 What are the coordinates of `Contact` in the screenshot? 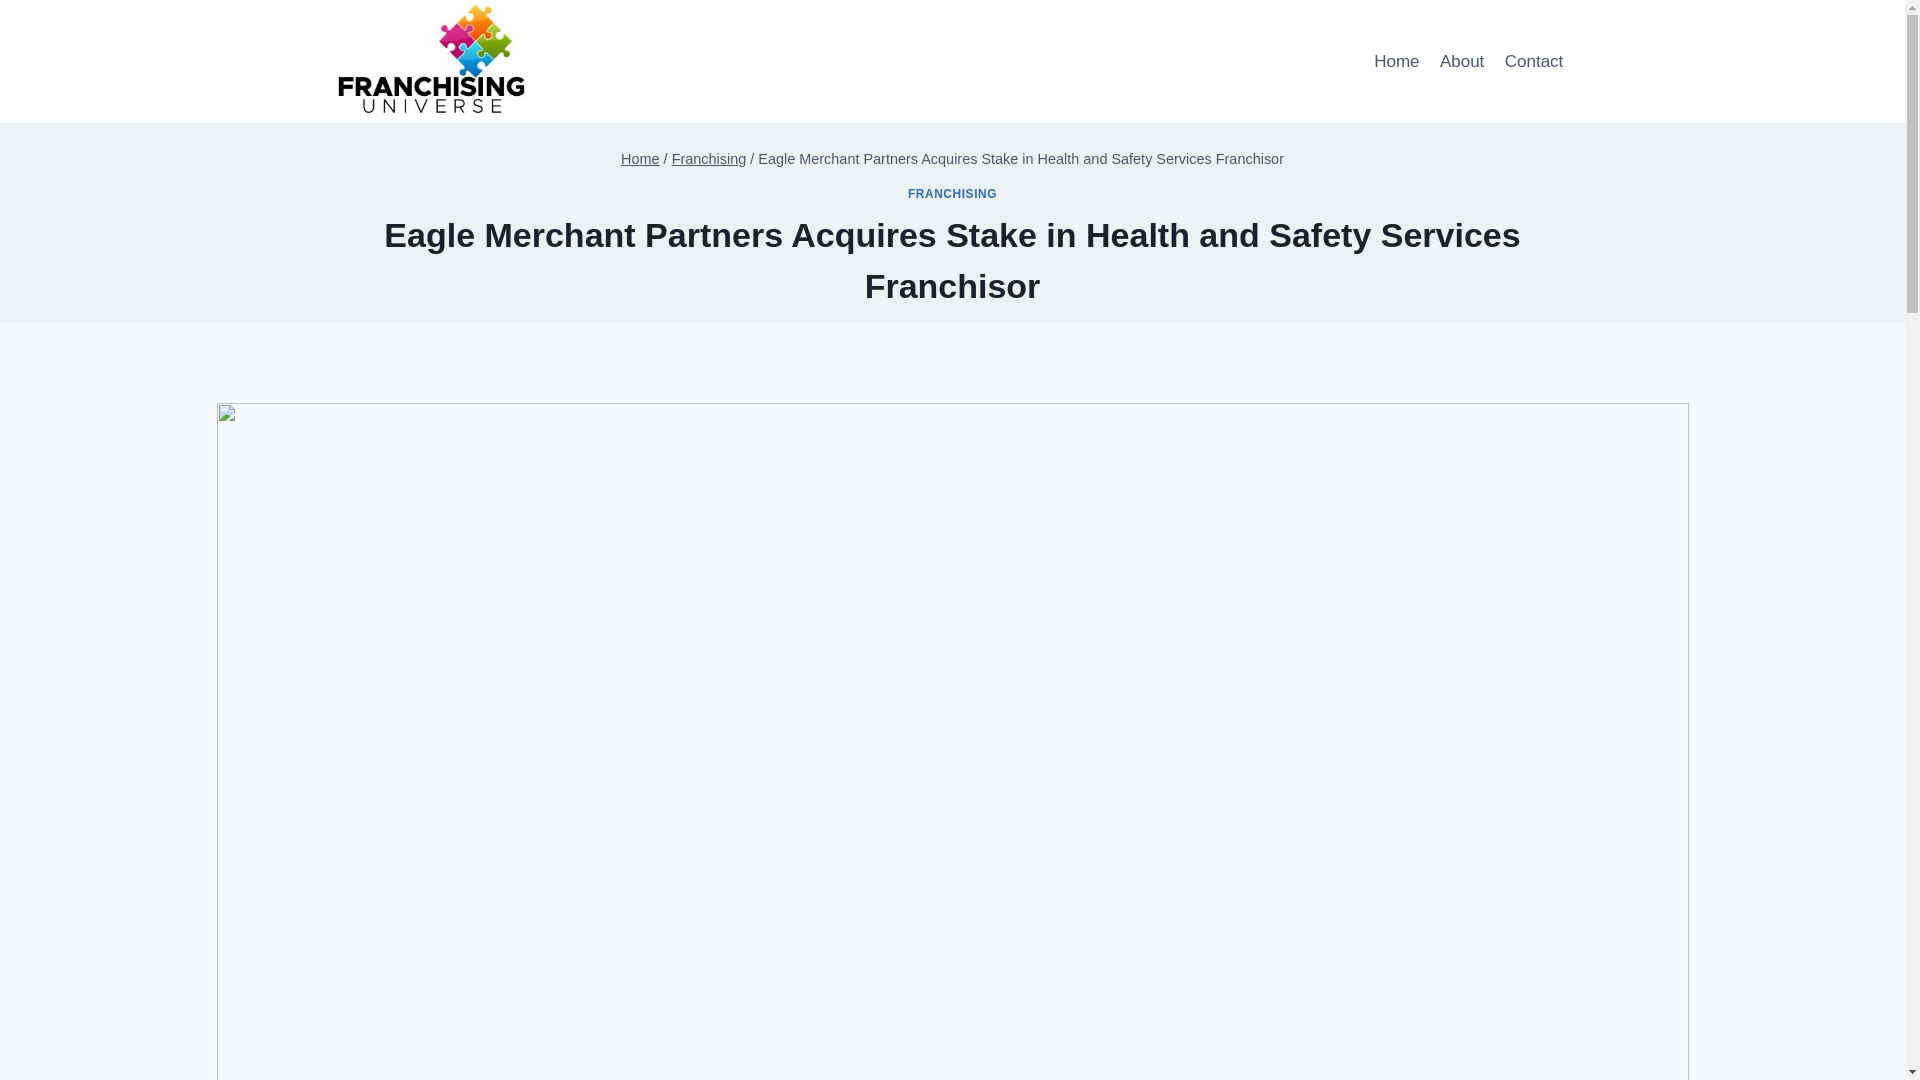 It's located at (1534, 62).